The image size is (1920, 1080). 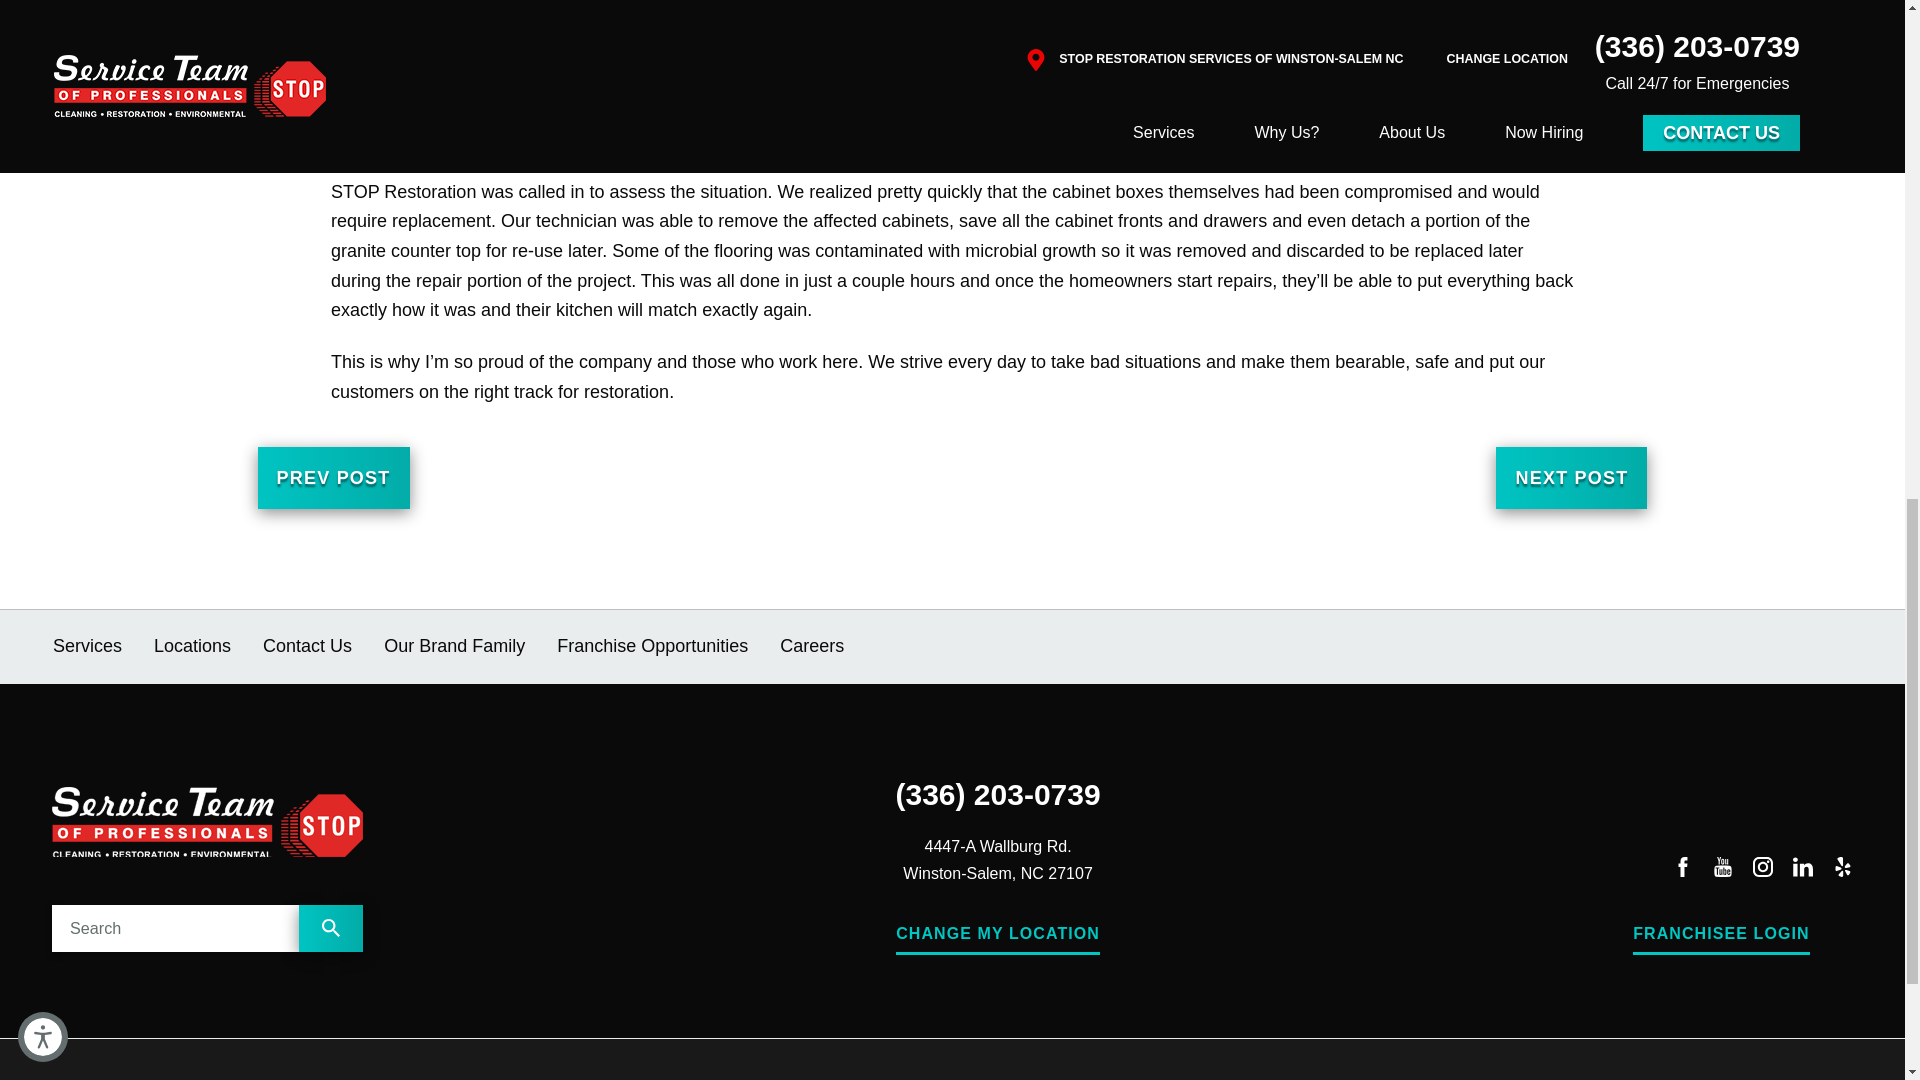 I want to click on Yelp, so click(x=1842, y=870).